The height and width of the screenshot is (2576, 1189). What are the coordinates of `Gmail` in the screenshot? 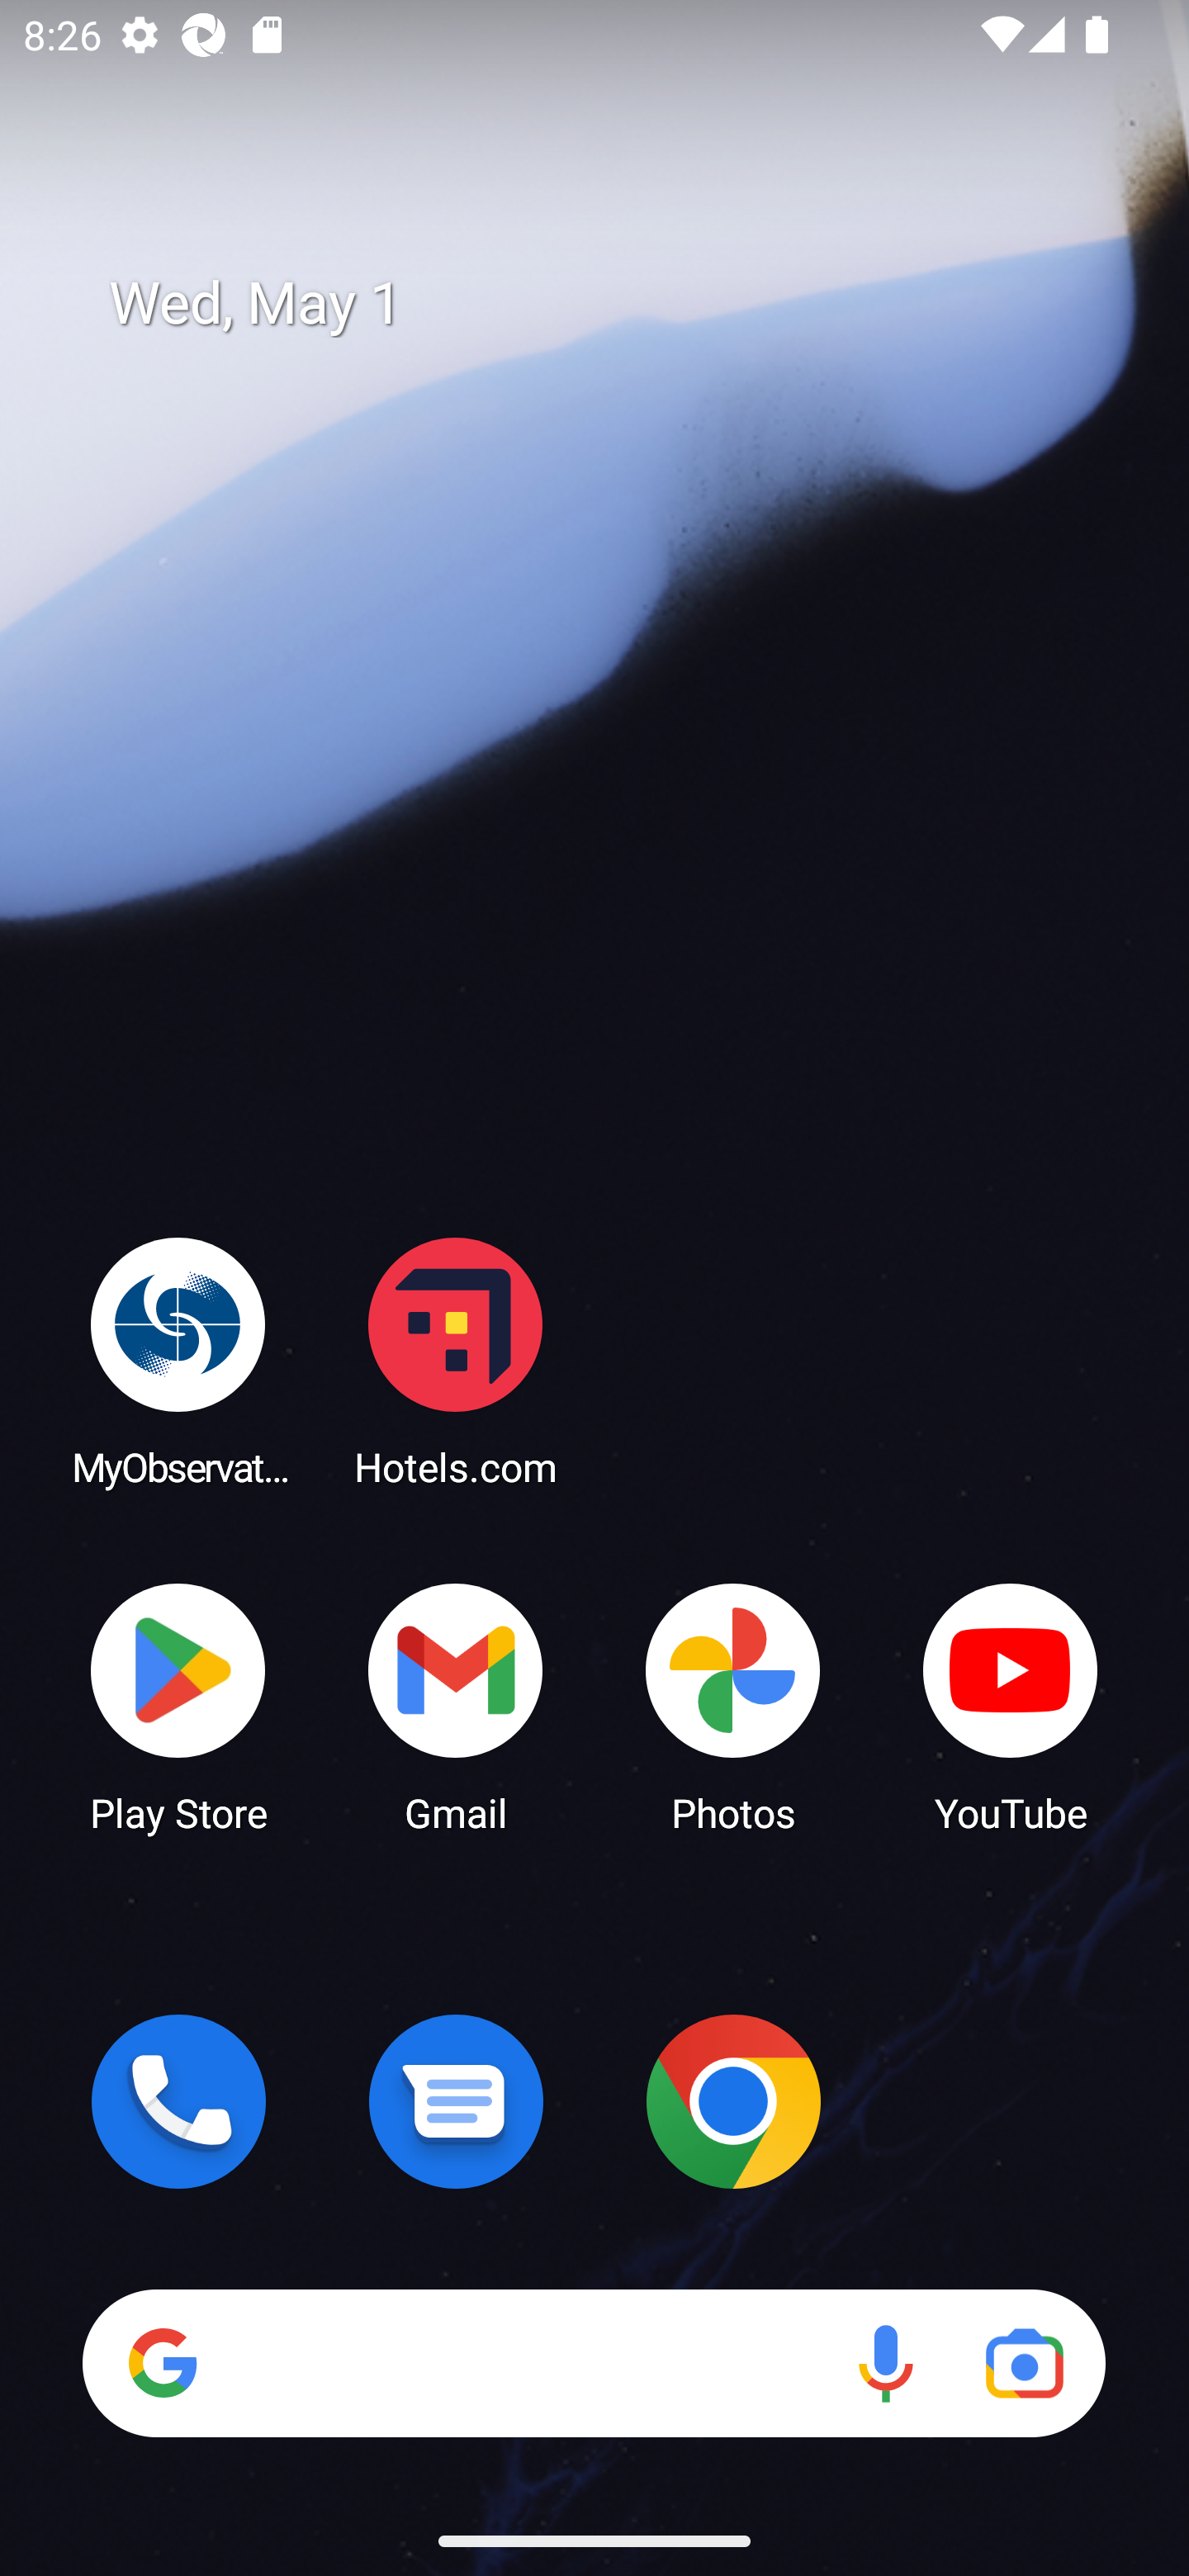 It's located at (456, 1706).